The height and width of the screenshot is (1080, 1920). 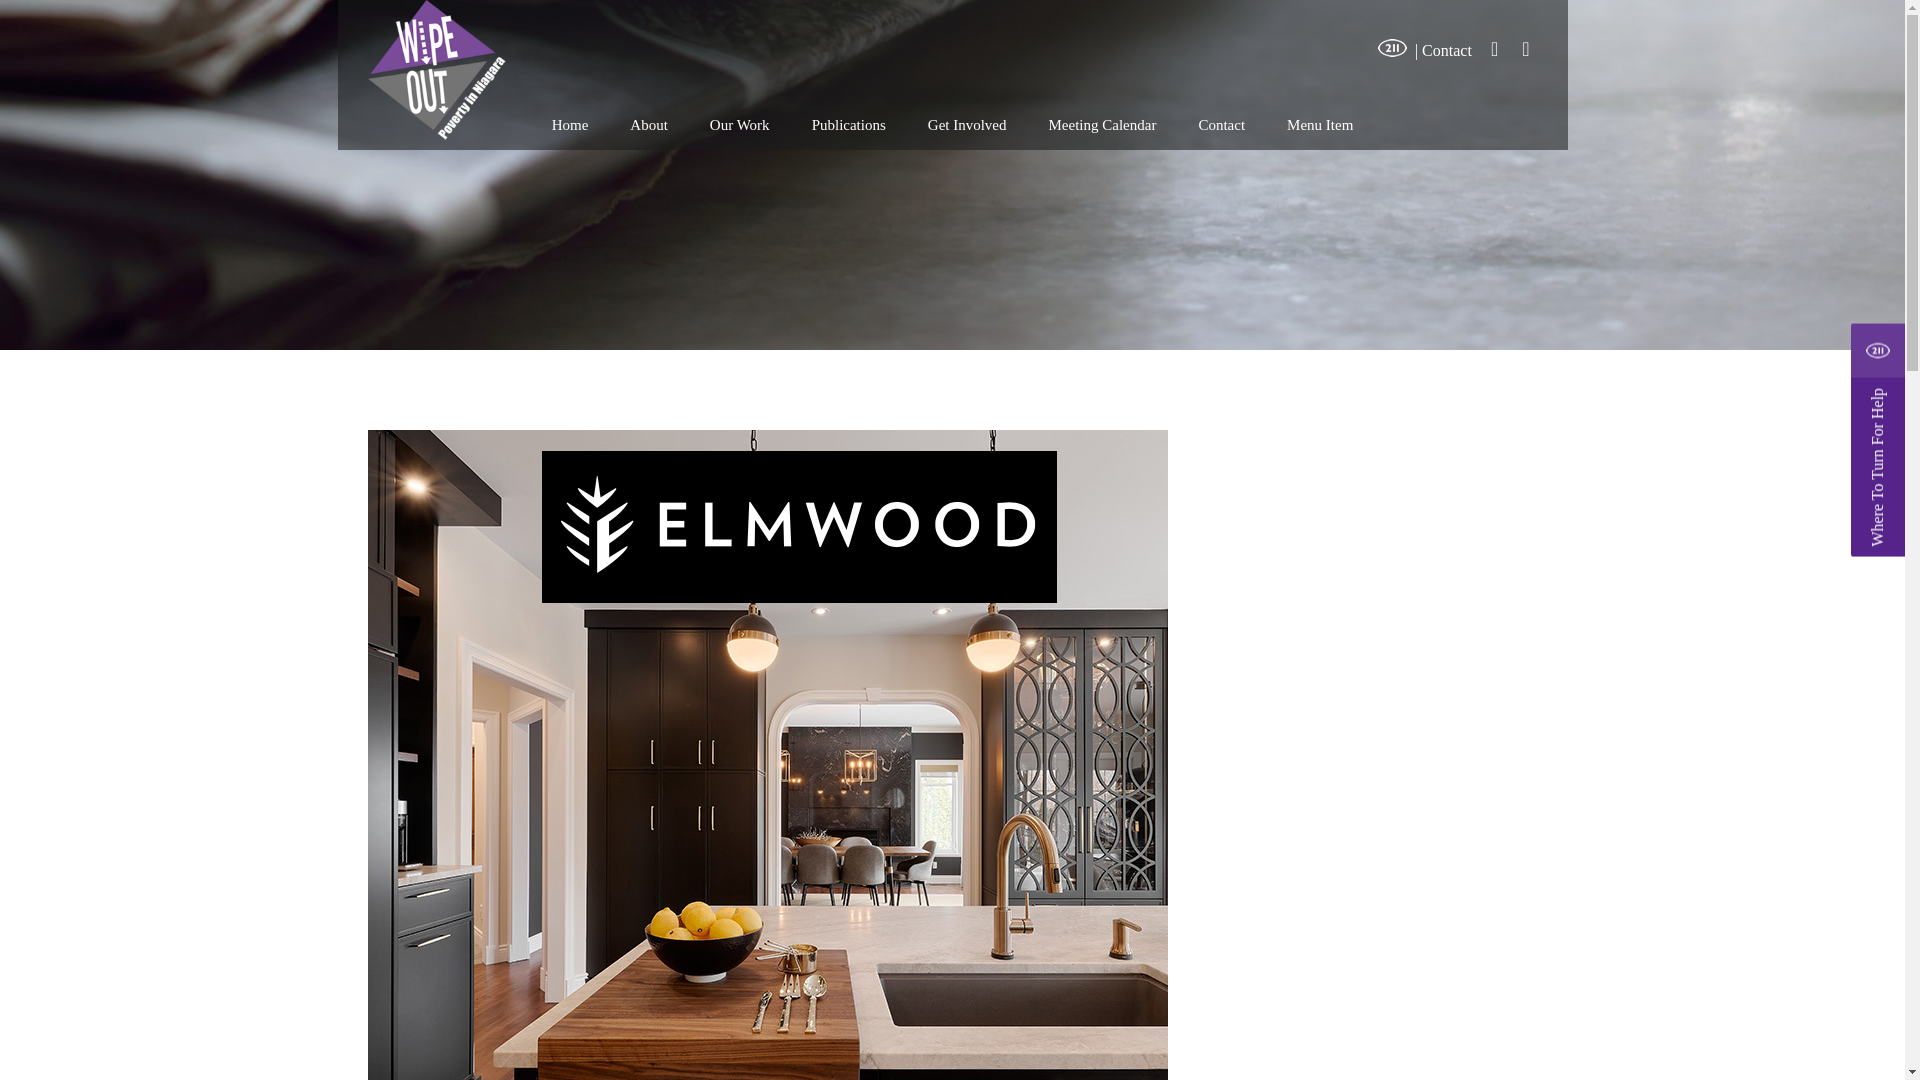 I want to click on Contact, so click(x=1447, y=50).